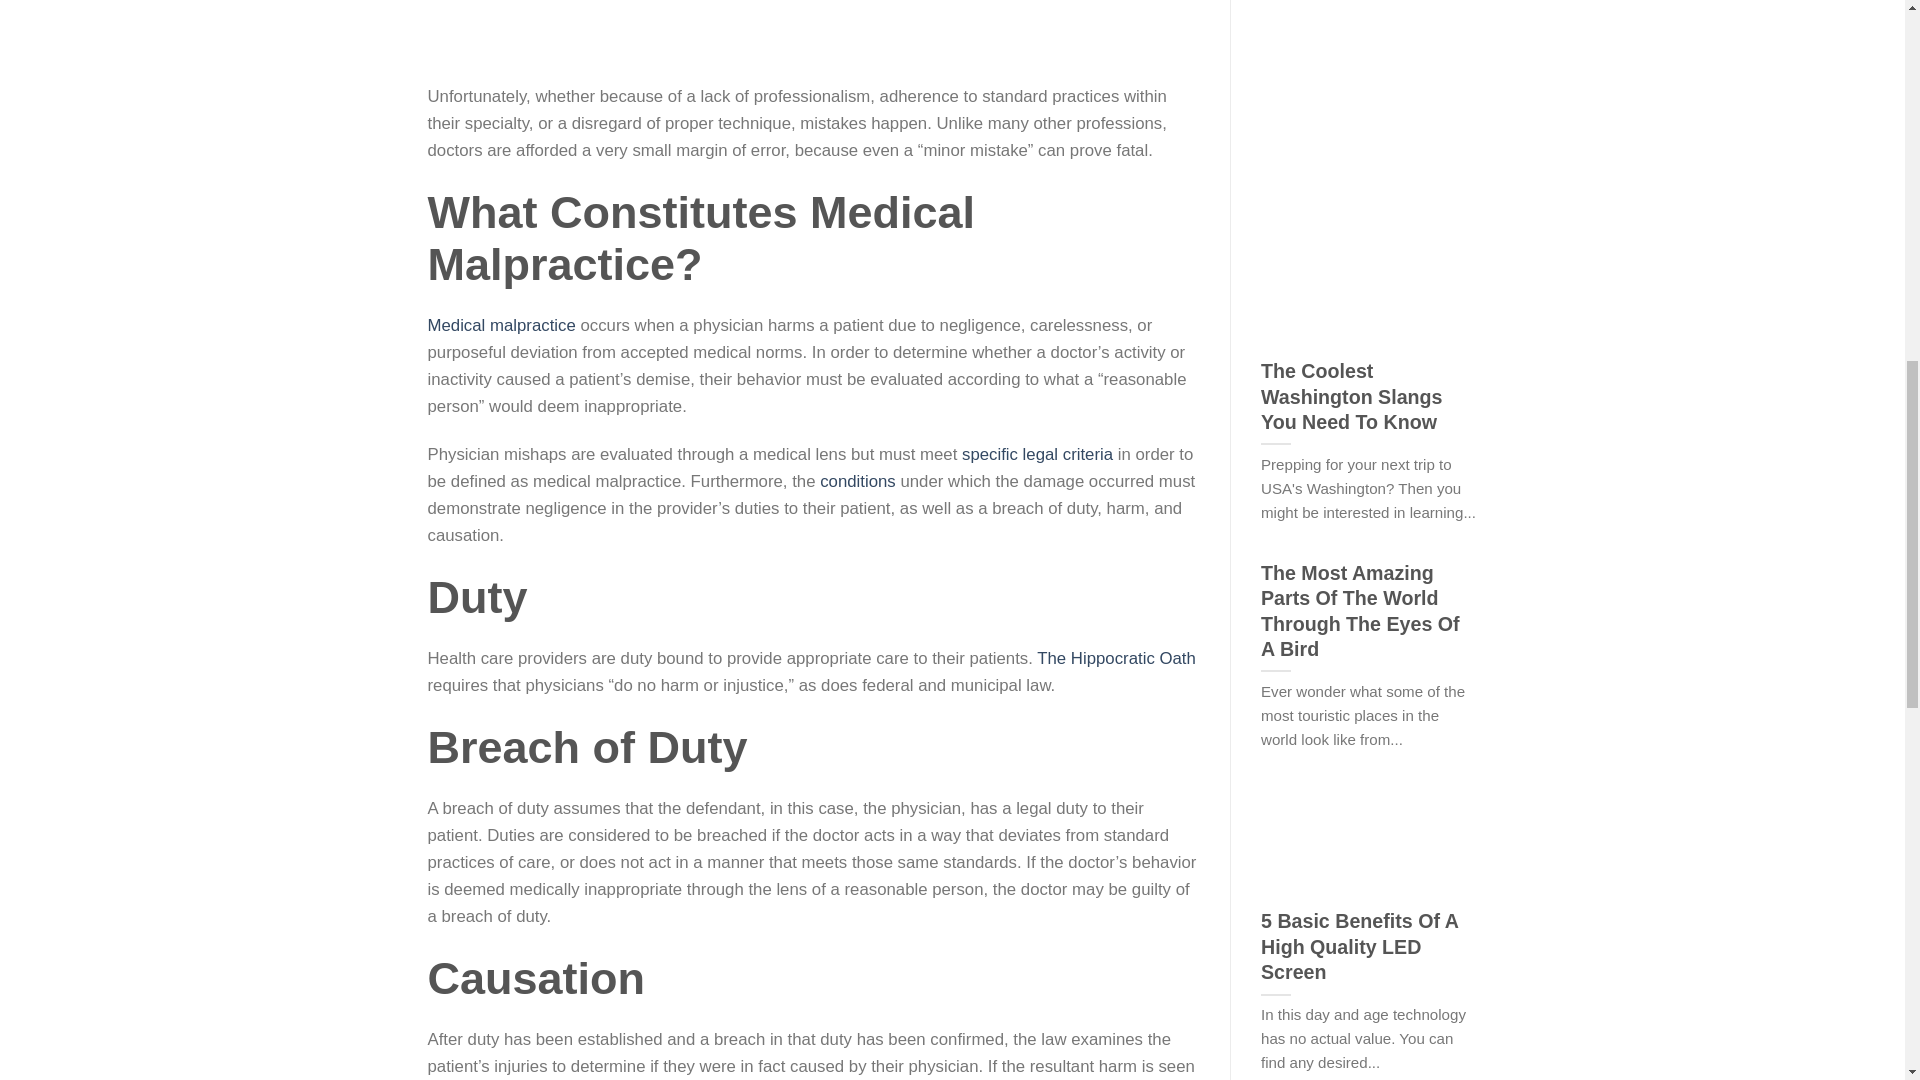  What do you see at coordinates (1410, 95) in the screenshot?
I see `Advertisement` at bounding box center [1410, 95].